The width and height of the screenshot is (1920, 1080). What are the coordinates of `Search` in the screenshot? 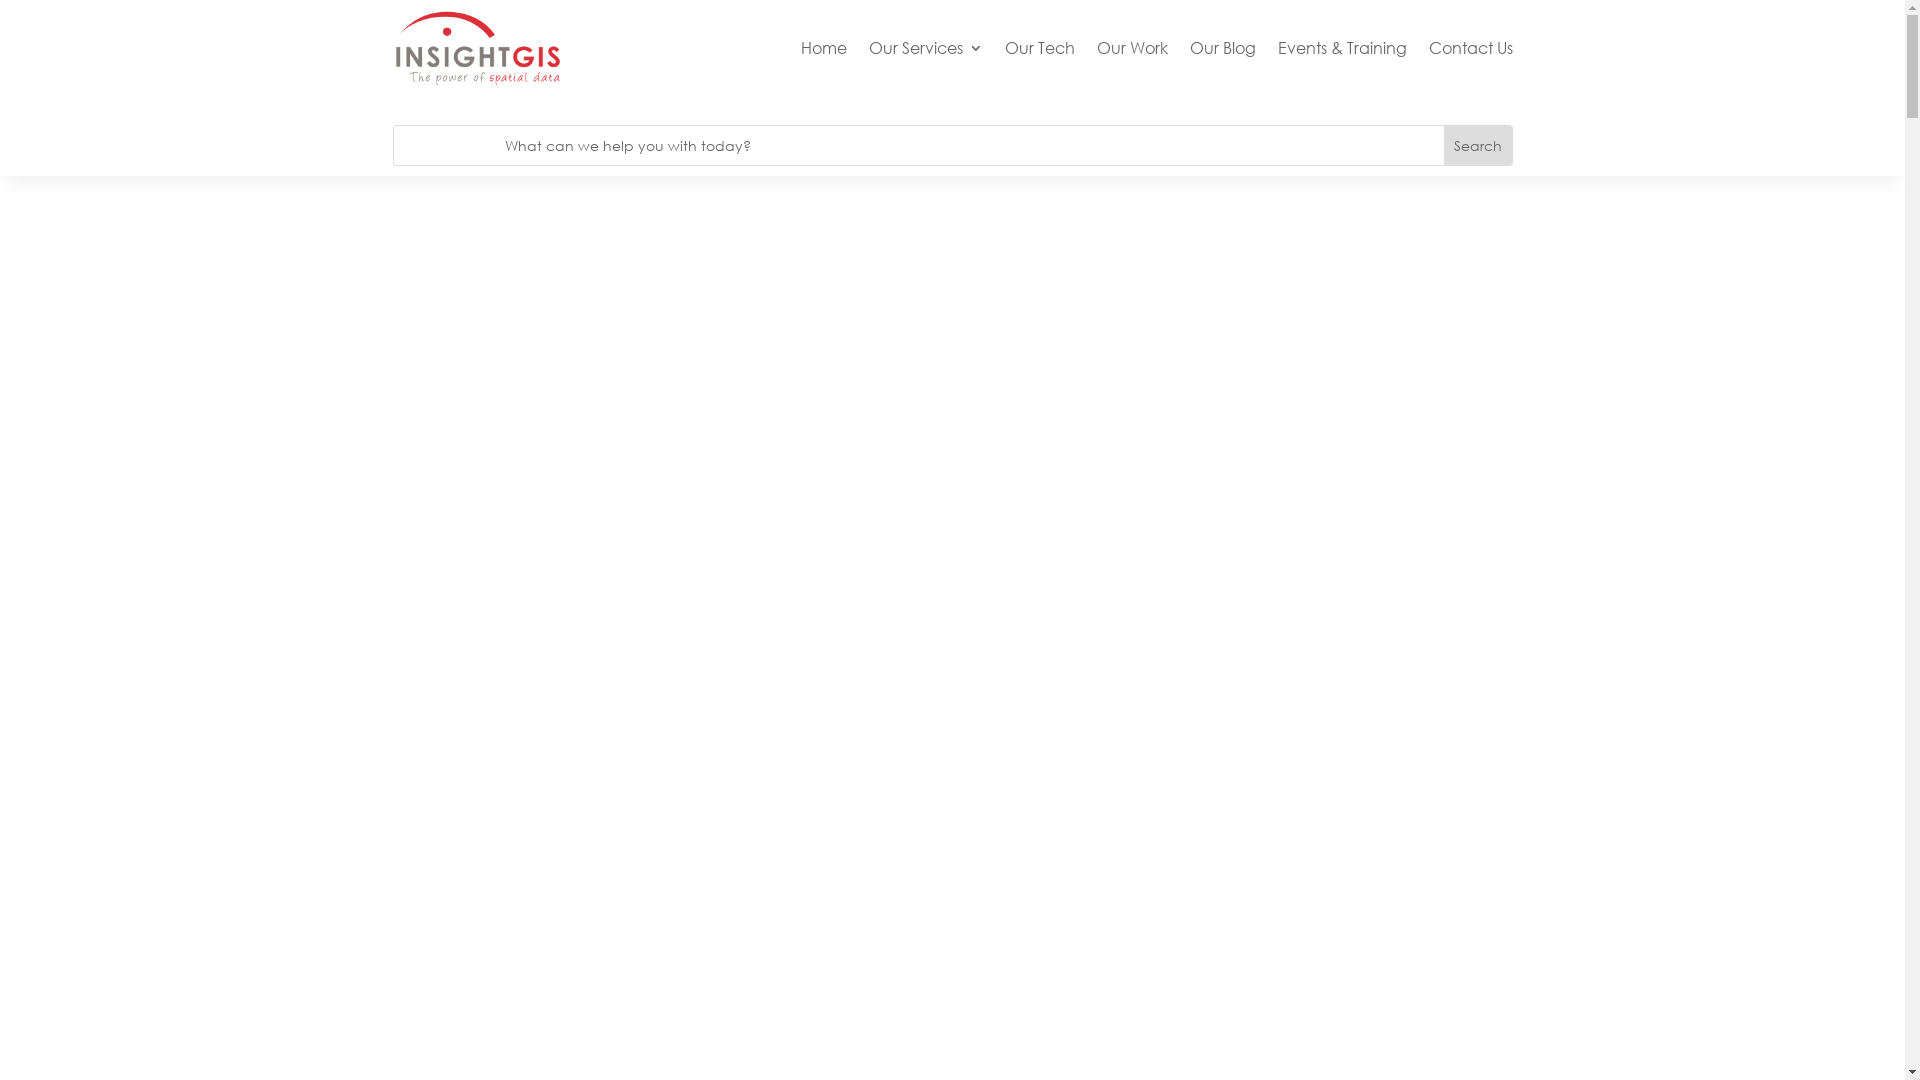 It's located at (1478, 146).